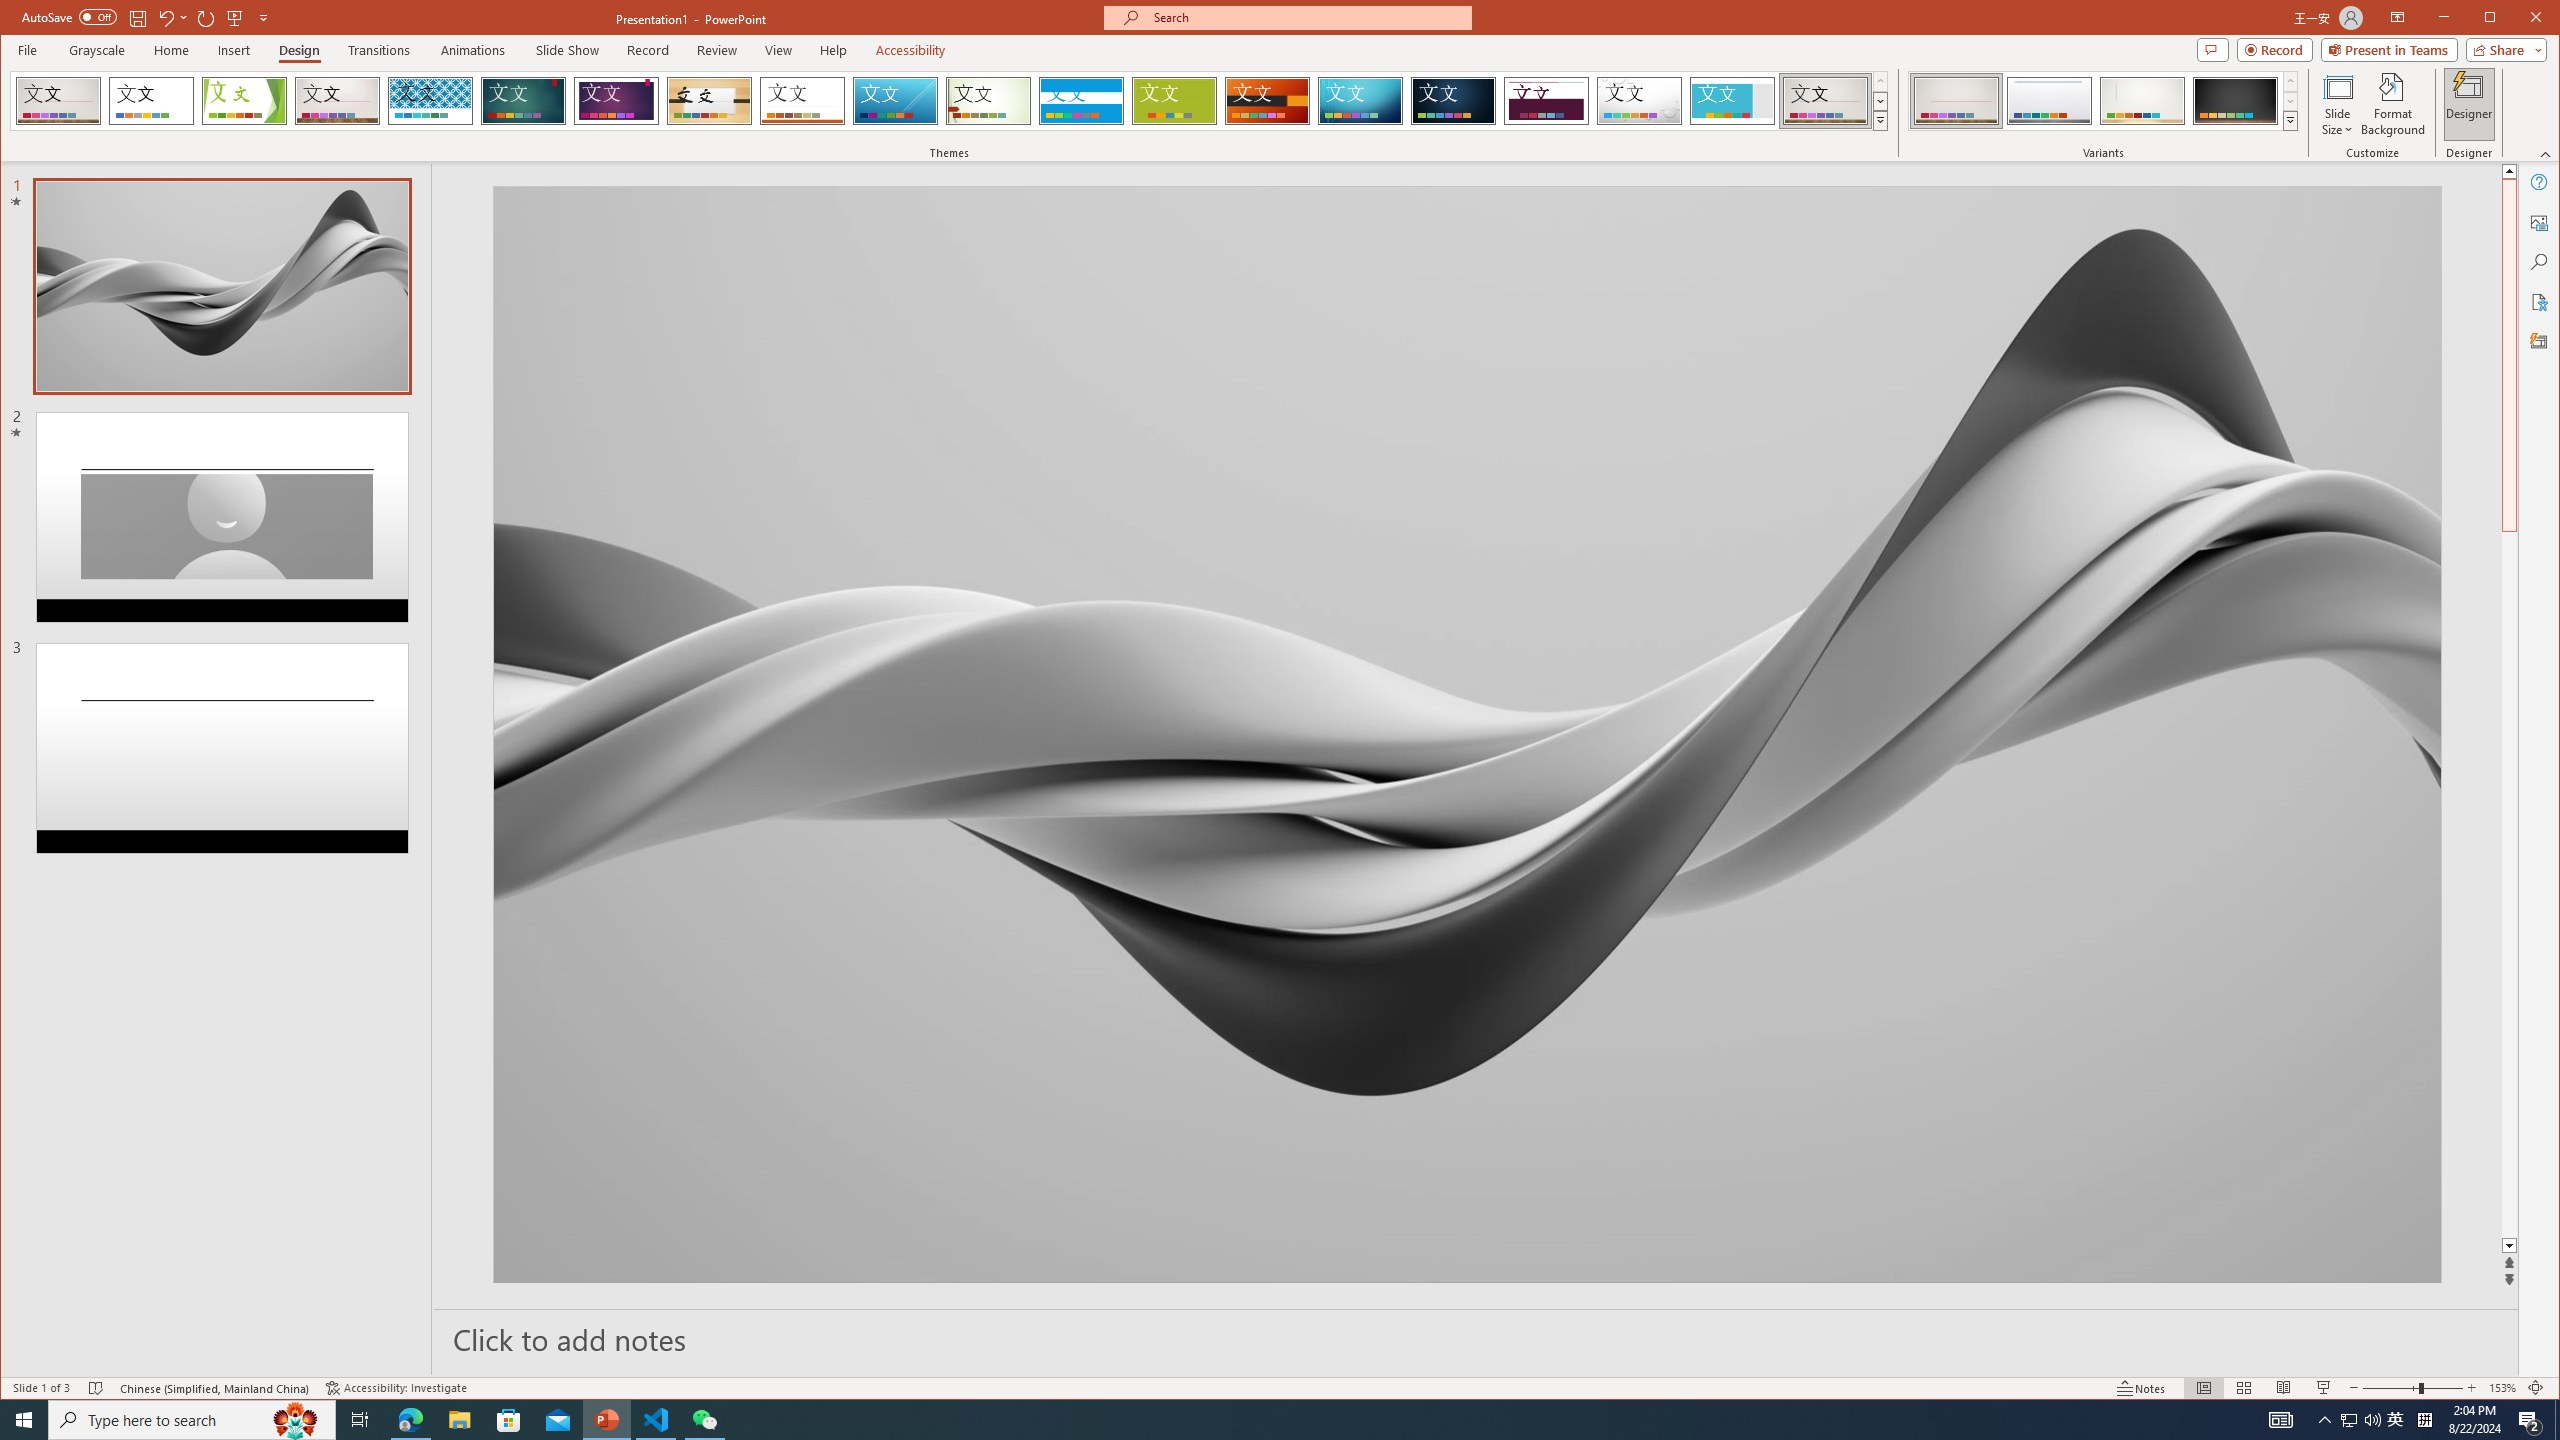 The height and width of the screenshot is (1440, 2560). What do you see at coordinates (523, 101) in the screenshot?
I see `Ion` at bounding box center [523, 101].